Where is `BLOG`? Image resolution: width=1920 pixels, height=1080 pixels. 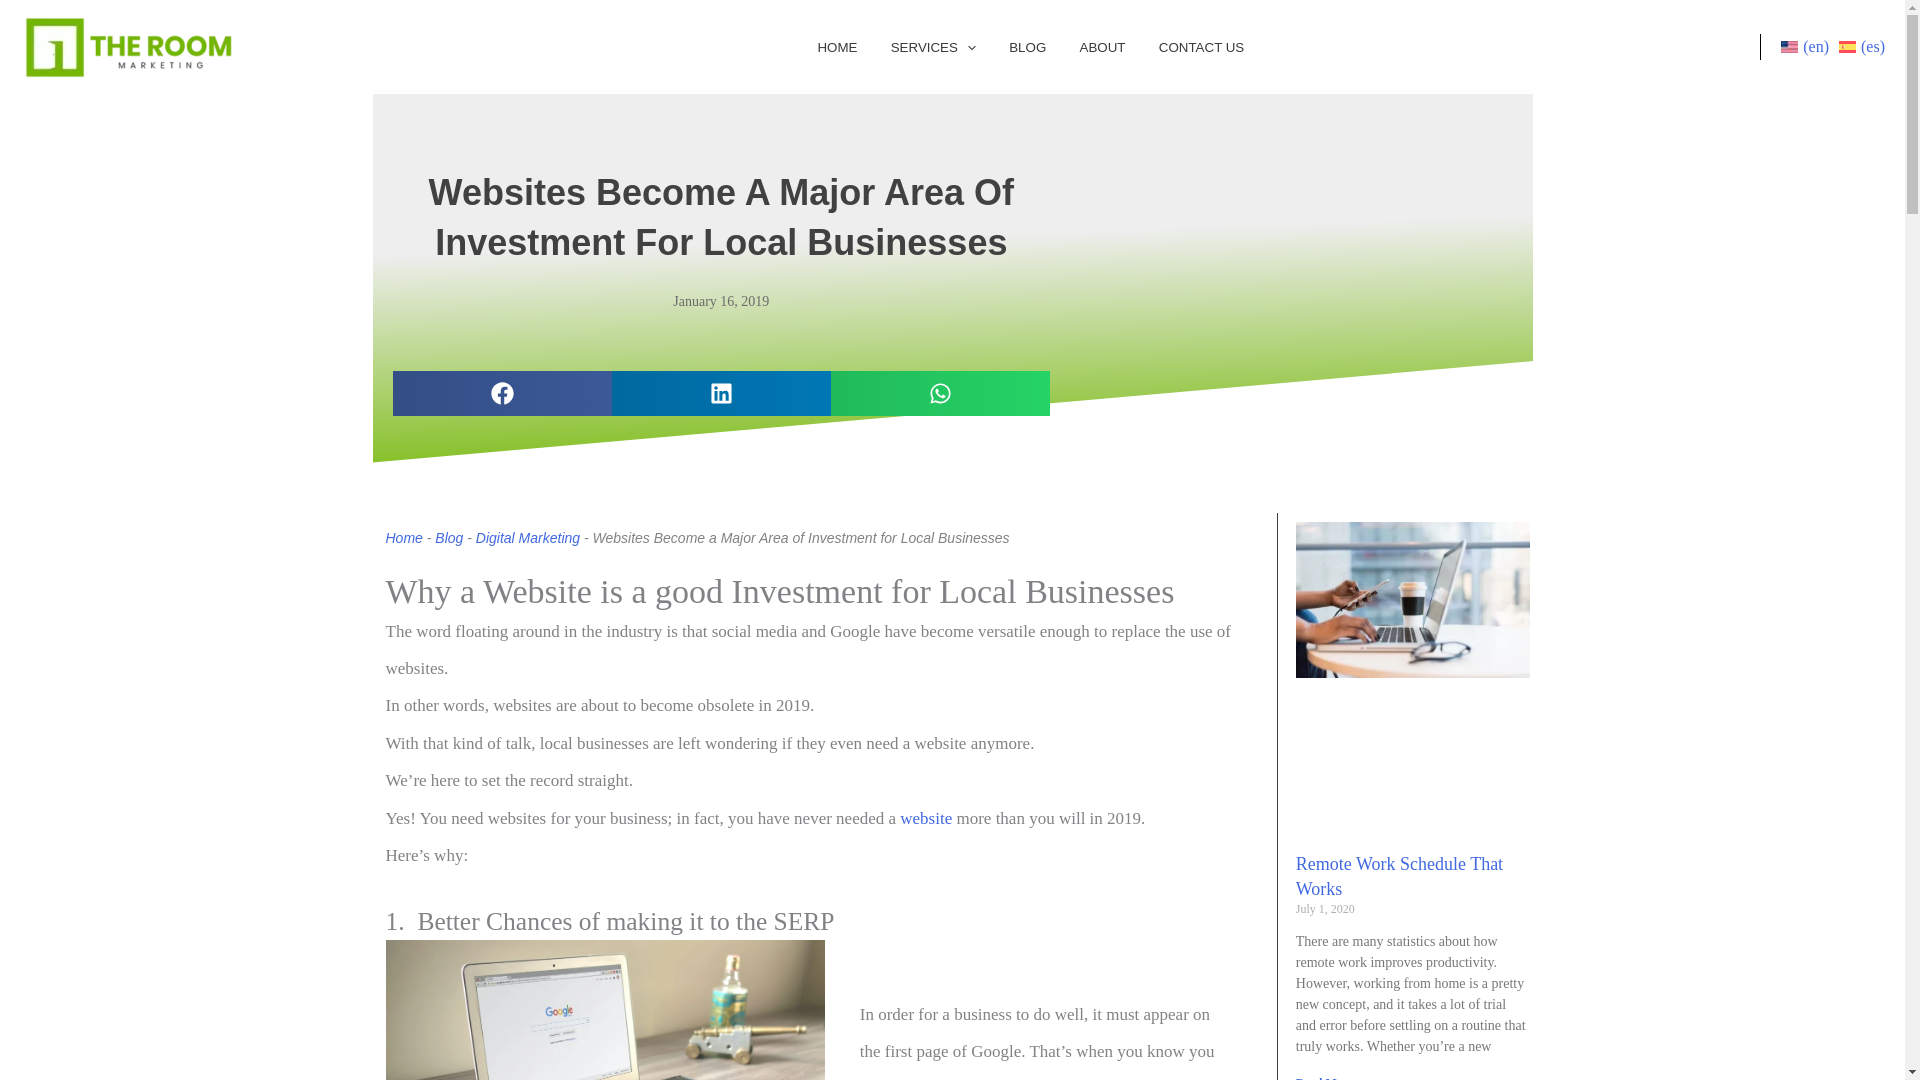
BLOG is located at coordinates (1024, 46).